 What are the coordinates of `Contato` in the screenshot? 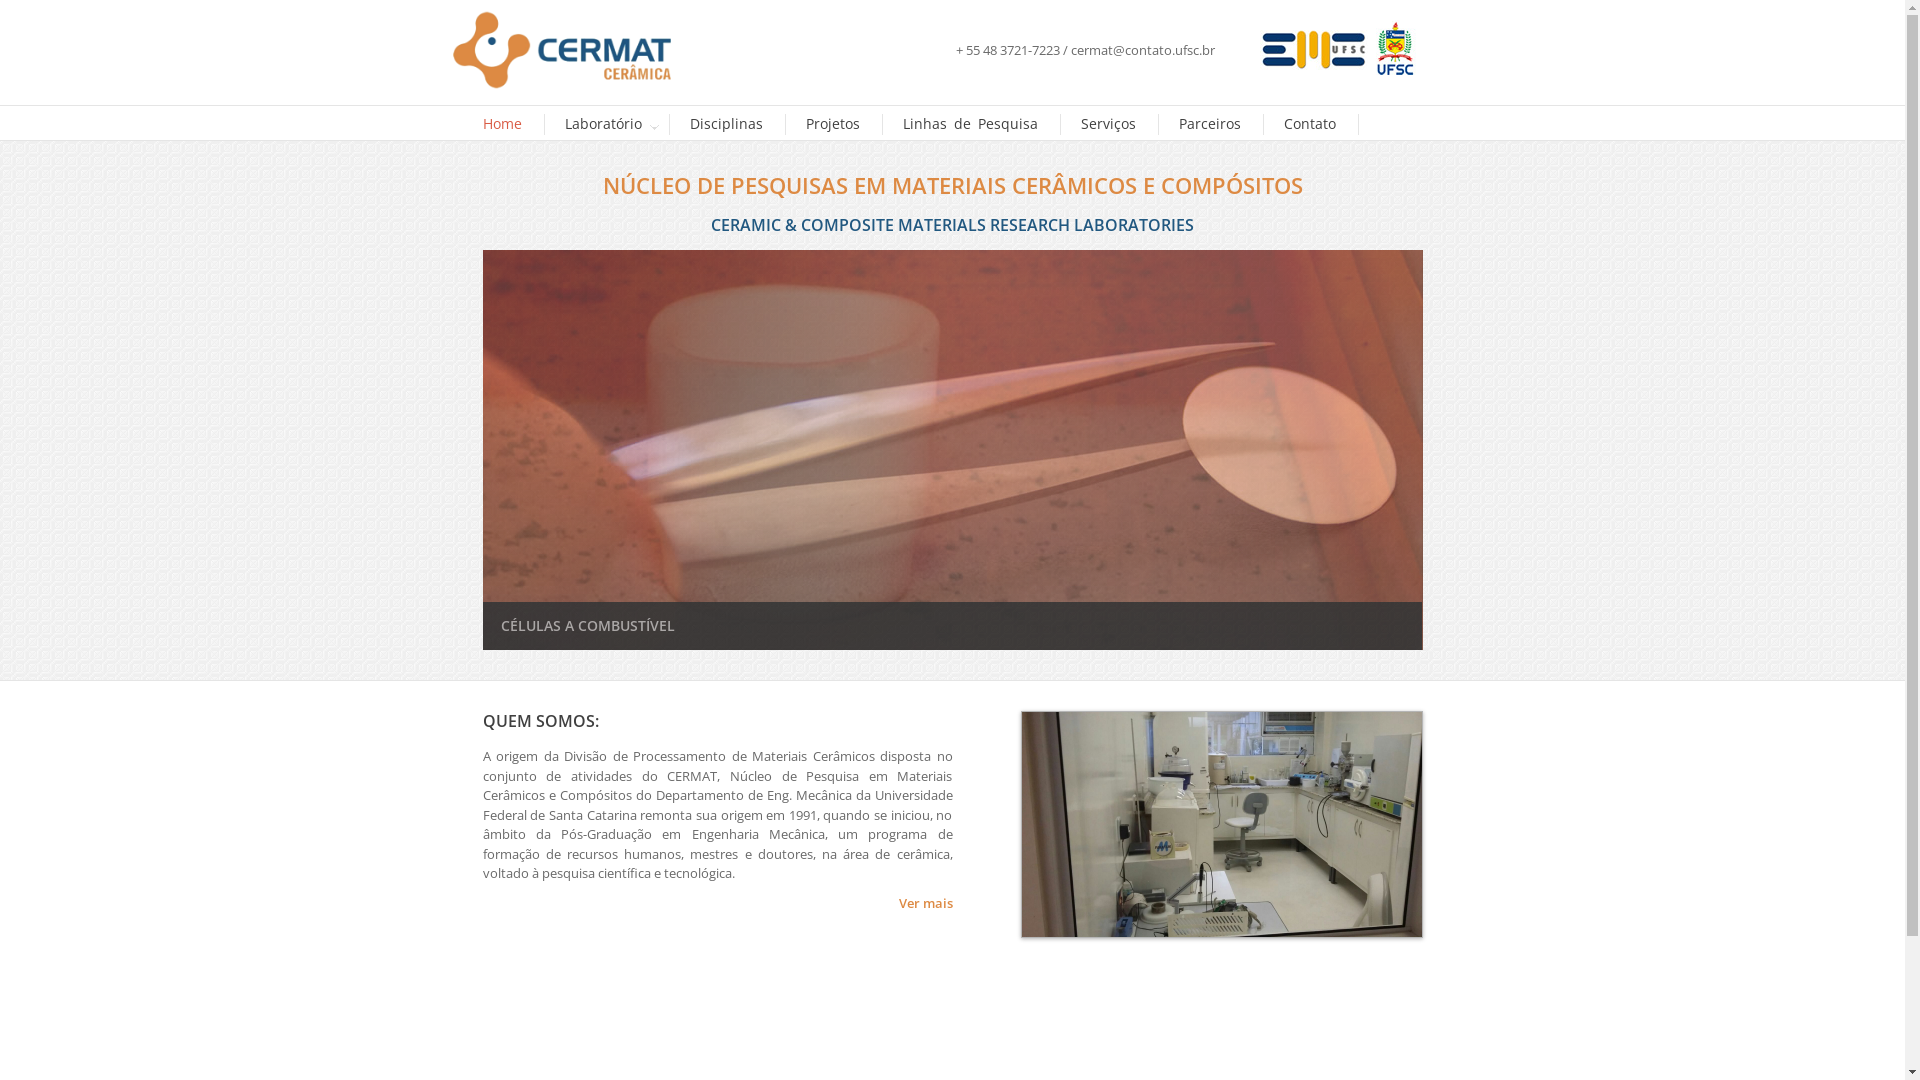 It's located at (1310, 124).